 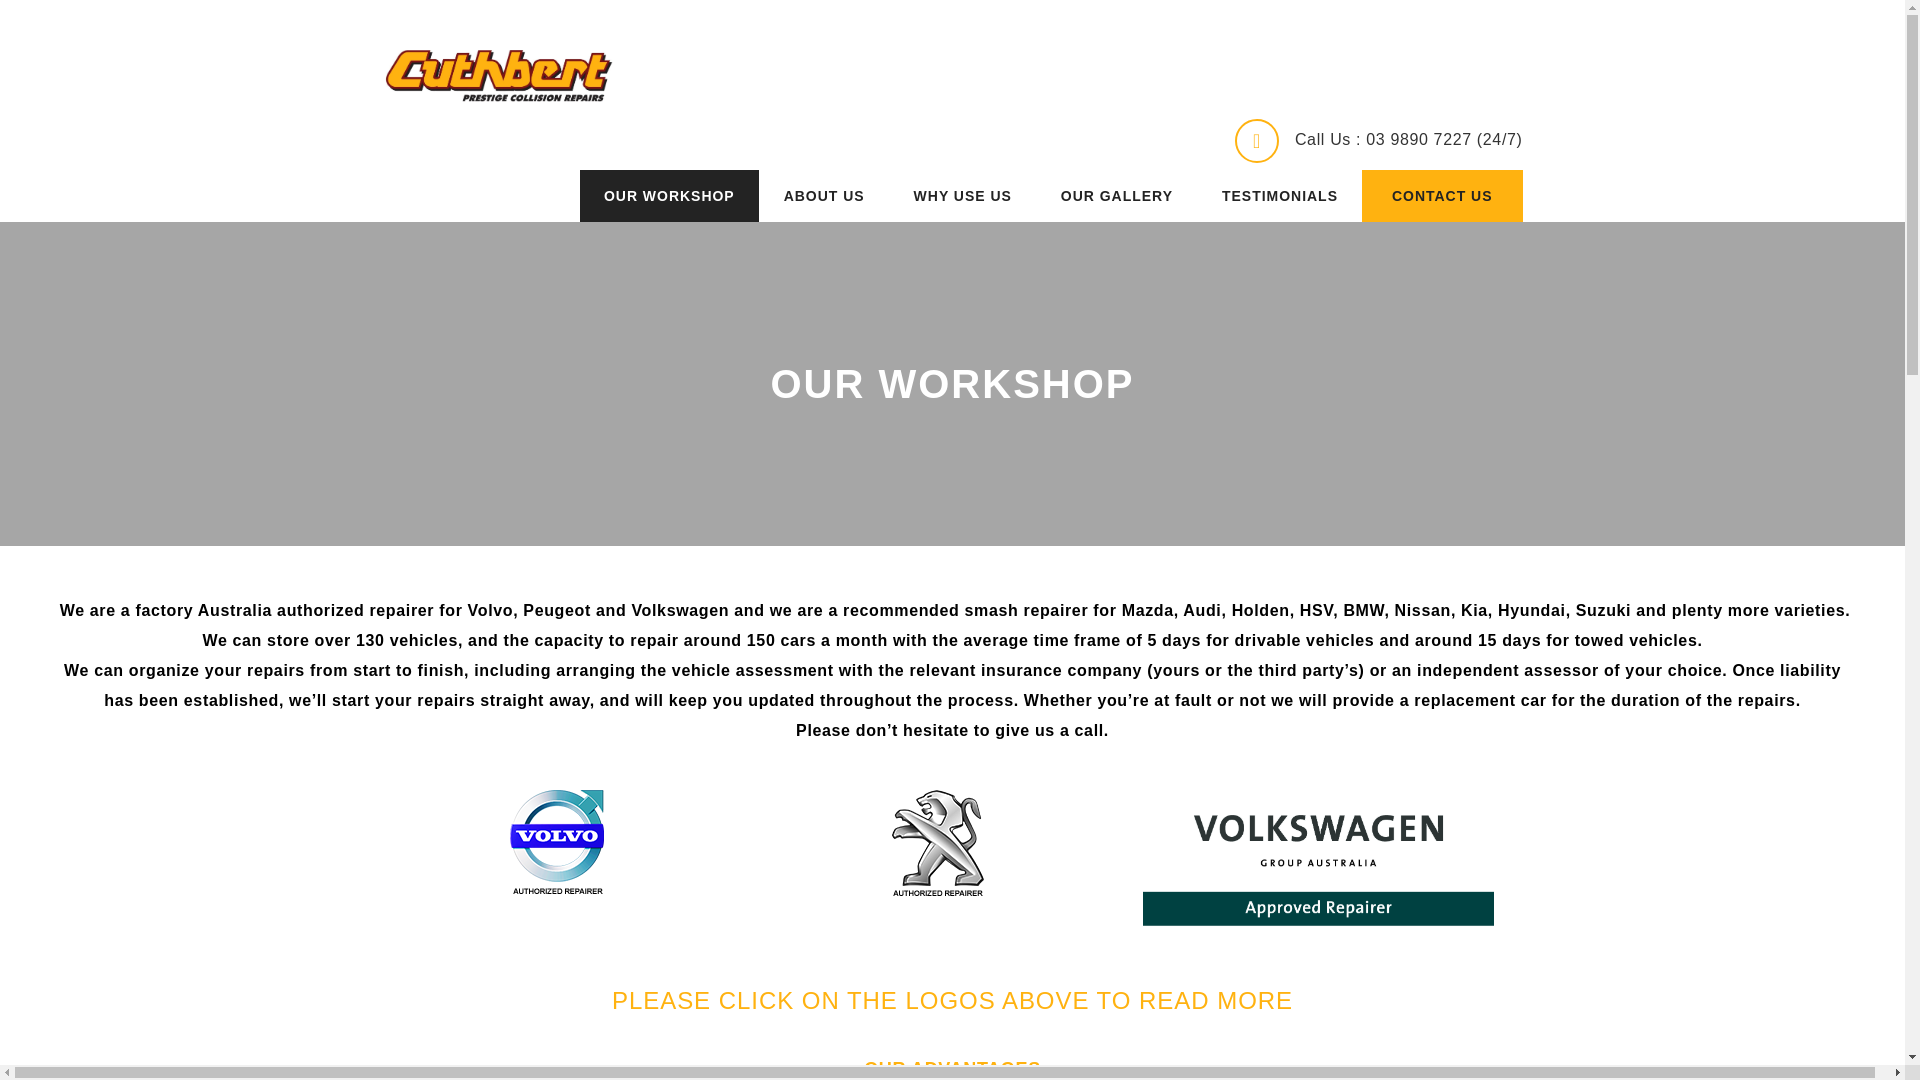 What do you see at coordinates (1280, 196) in the screenshot?
I see `Testimonials` at bounding box center [1280, 196].